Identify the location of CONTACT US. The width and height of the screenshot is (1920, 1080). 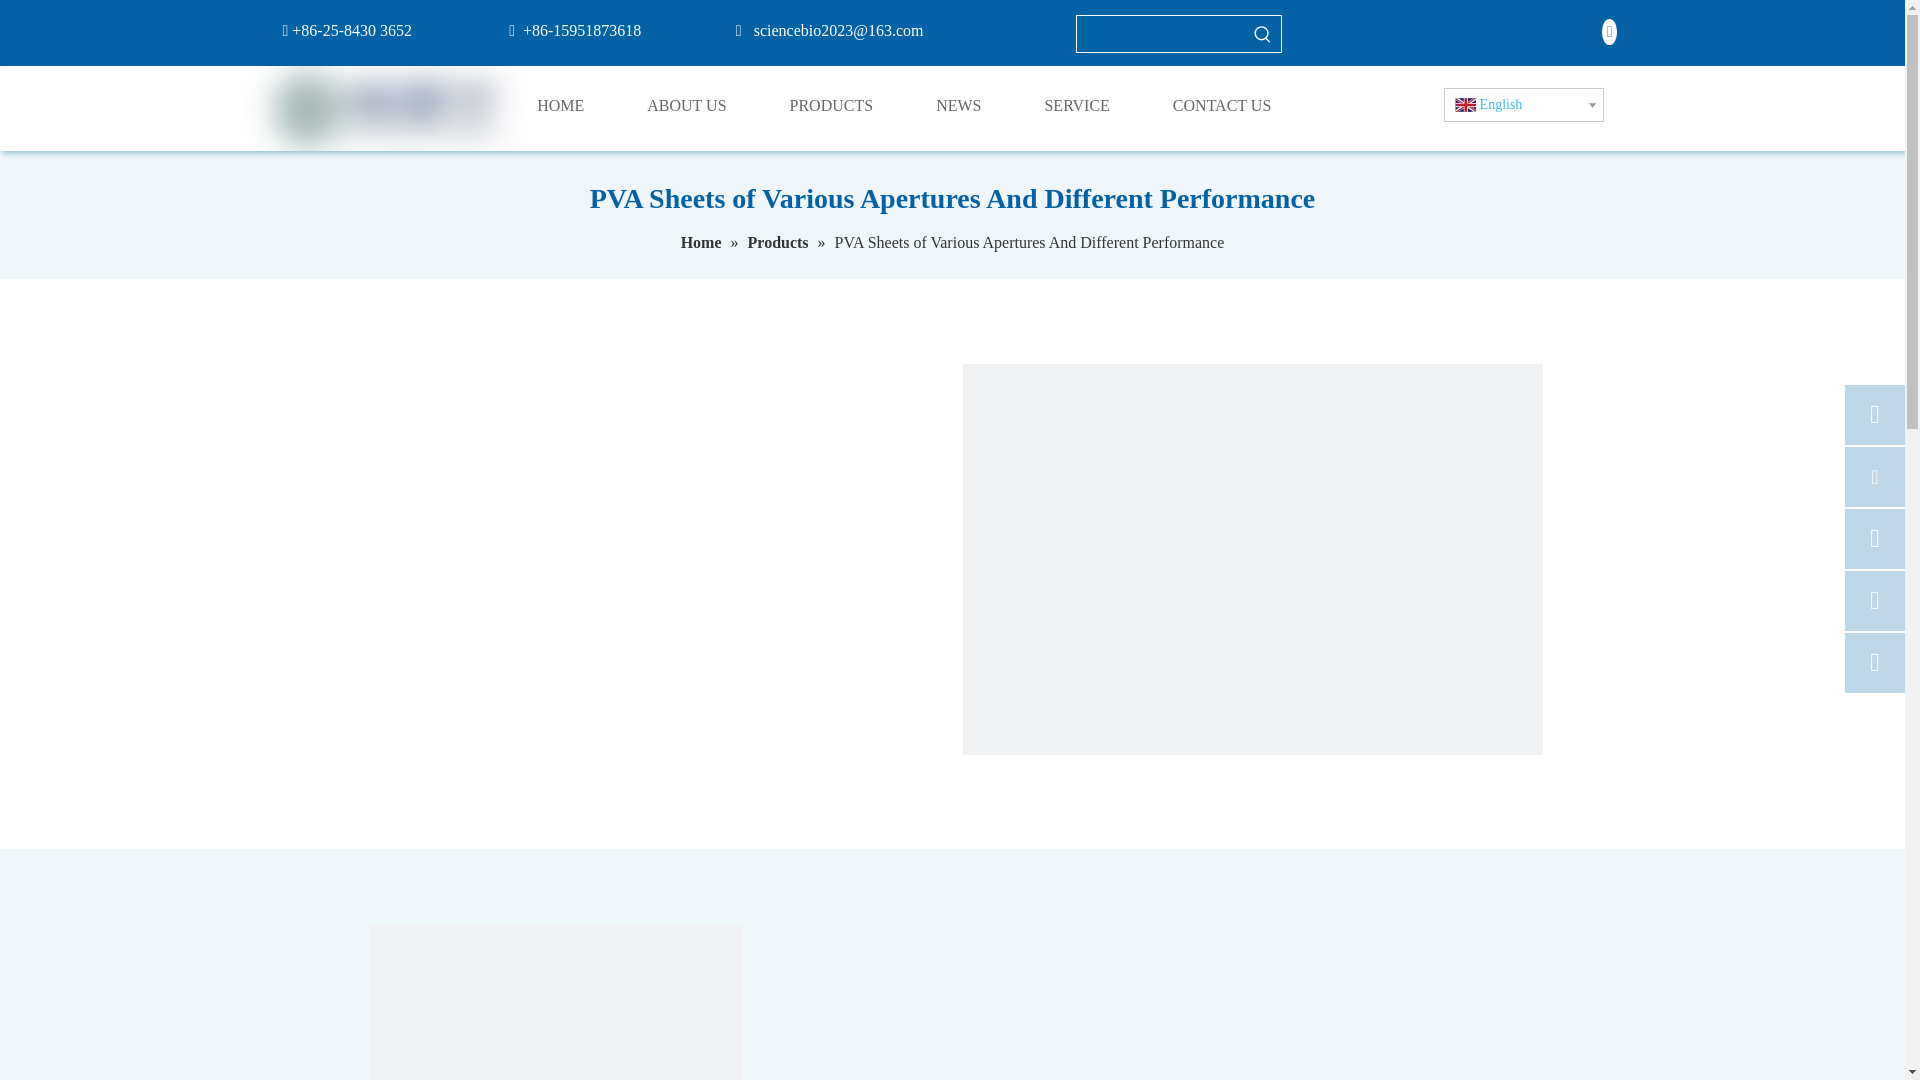
(1232, 106).